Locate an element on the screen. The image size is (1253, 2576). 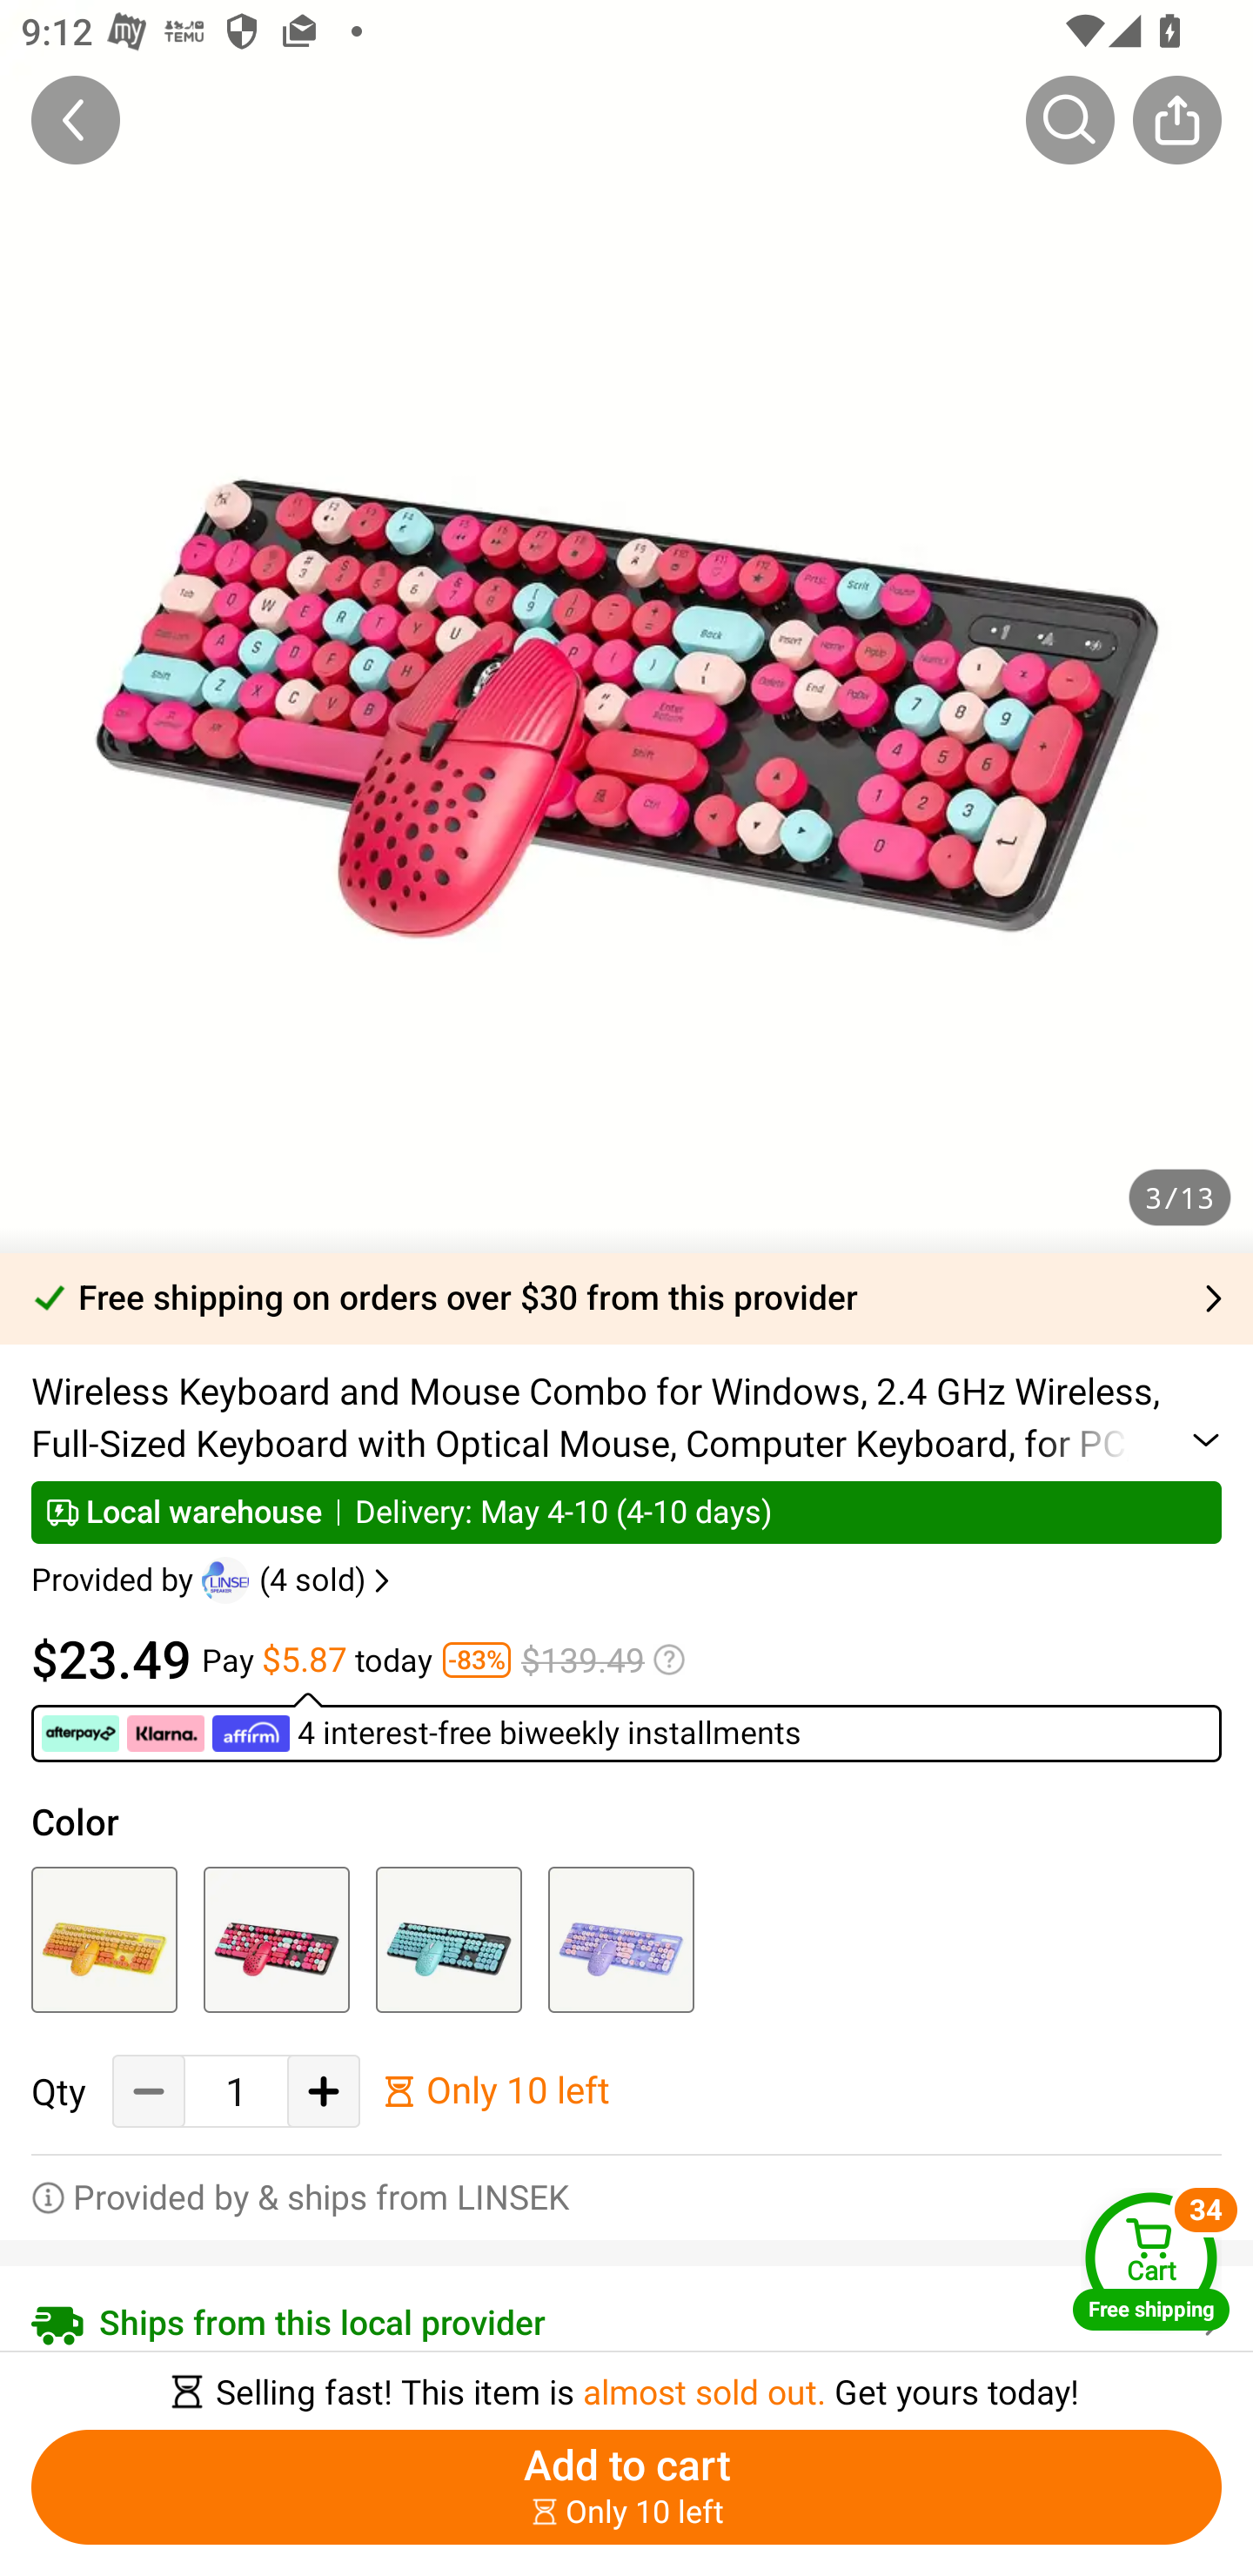
Share is located at coordinates (1176, 119).